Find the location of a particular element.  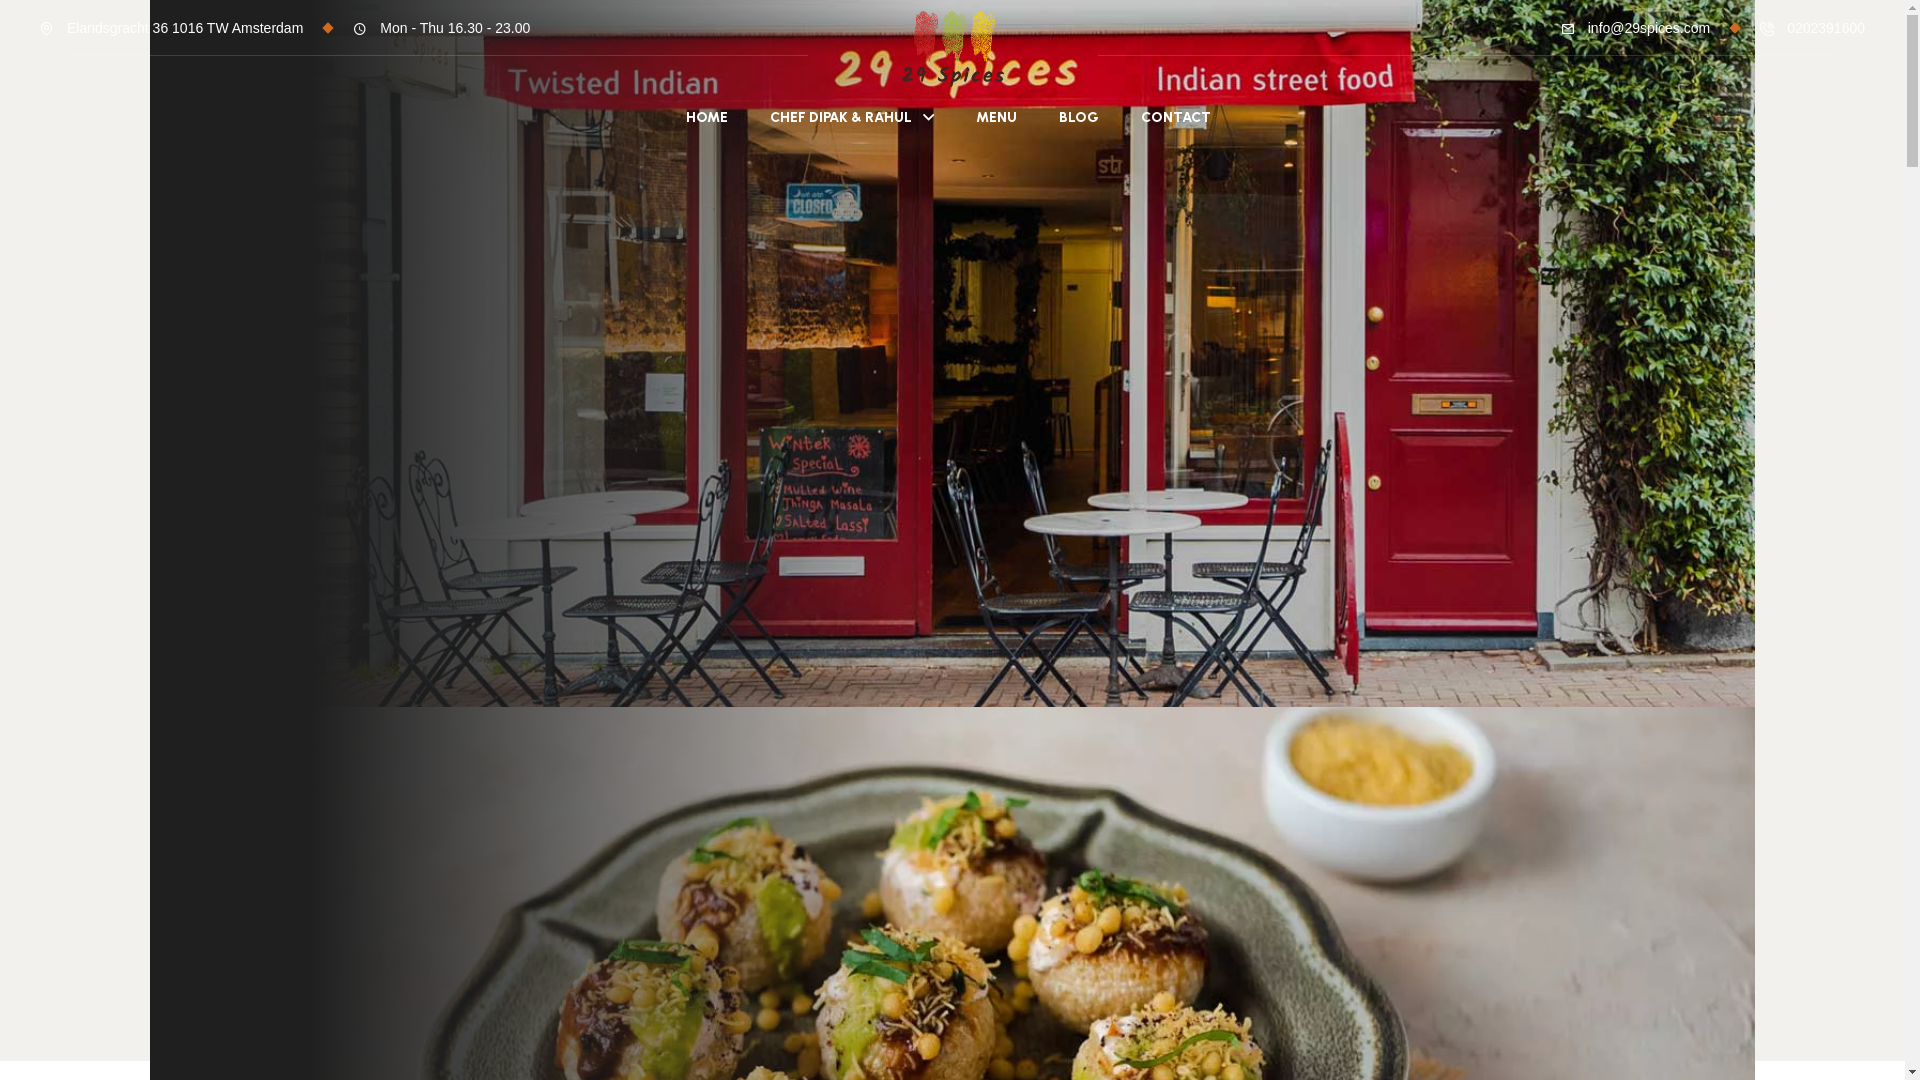

0202391600 is located at coordinates (1826, 28).